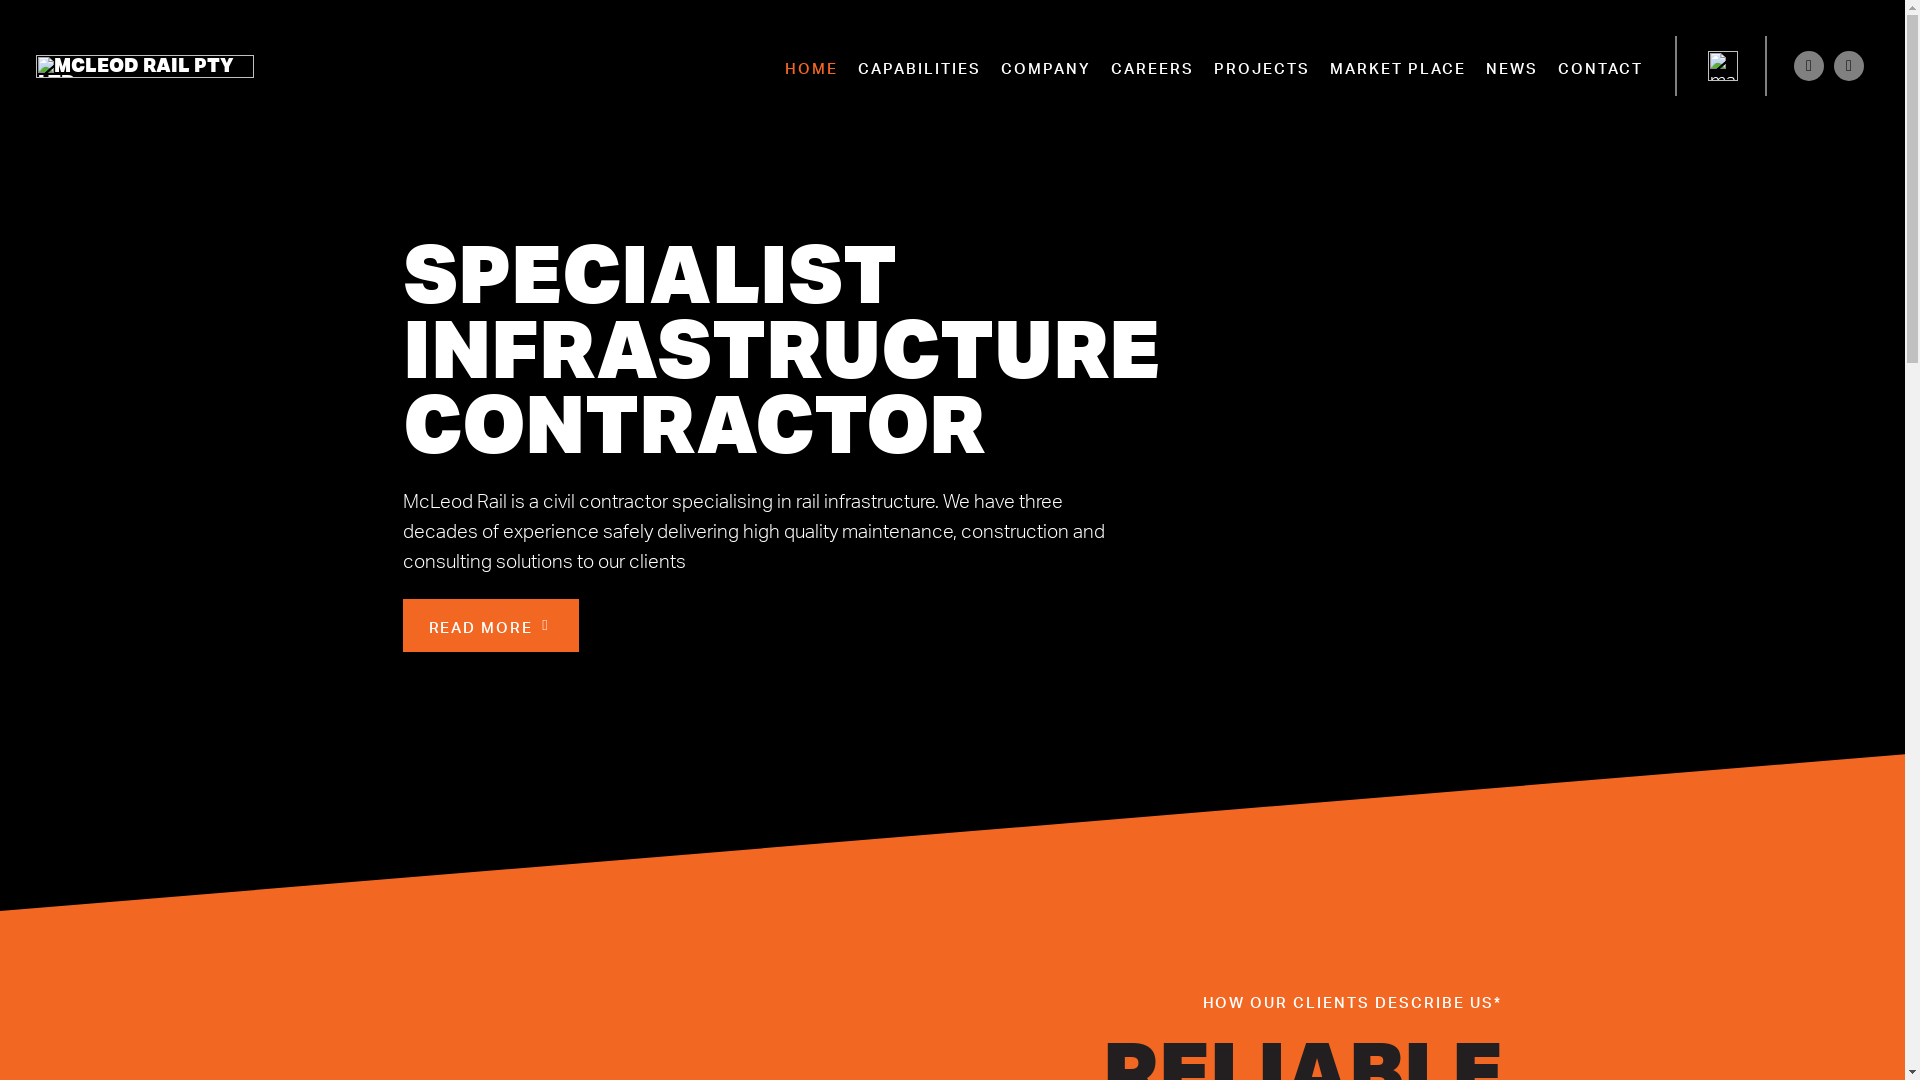 Image resolution: width=1920 pixels, height=1080 pixels. Describe the element at coordinates (1600, 66) in the screenshot. I see `CONTACT` at that location.